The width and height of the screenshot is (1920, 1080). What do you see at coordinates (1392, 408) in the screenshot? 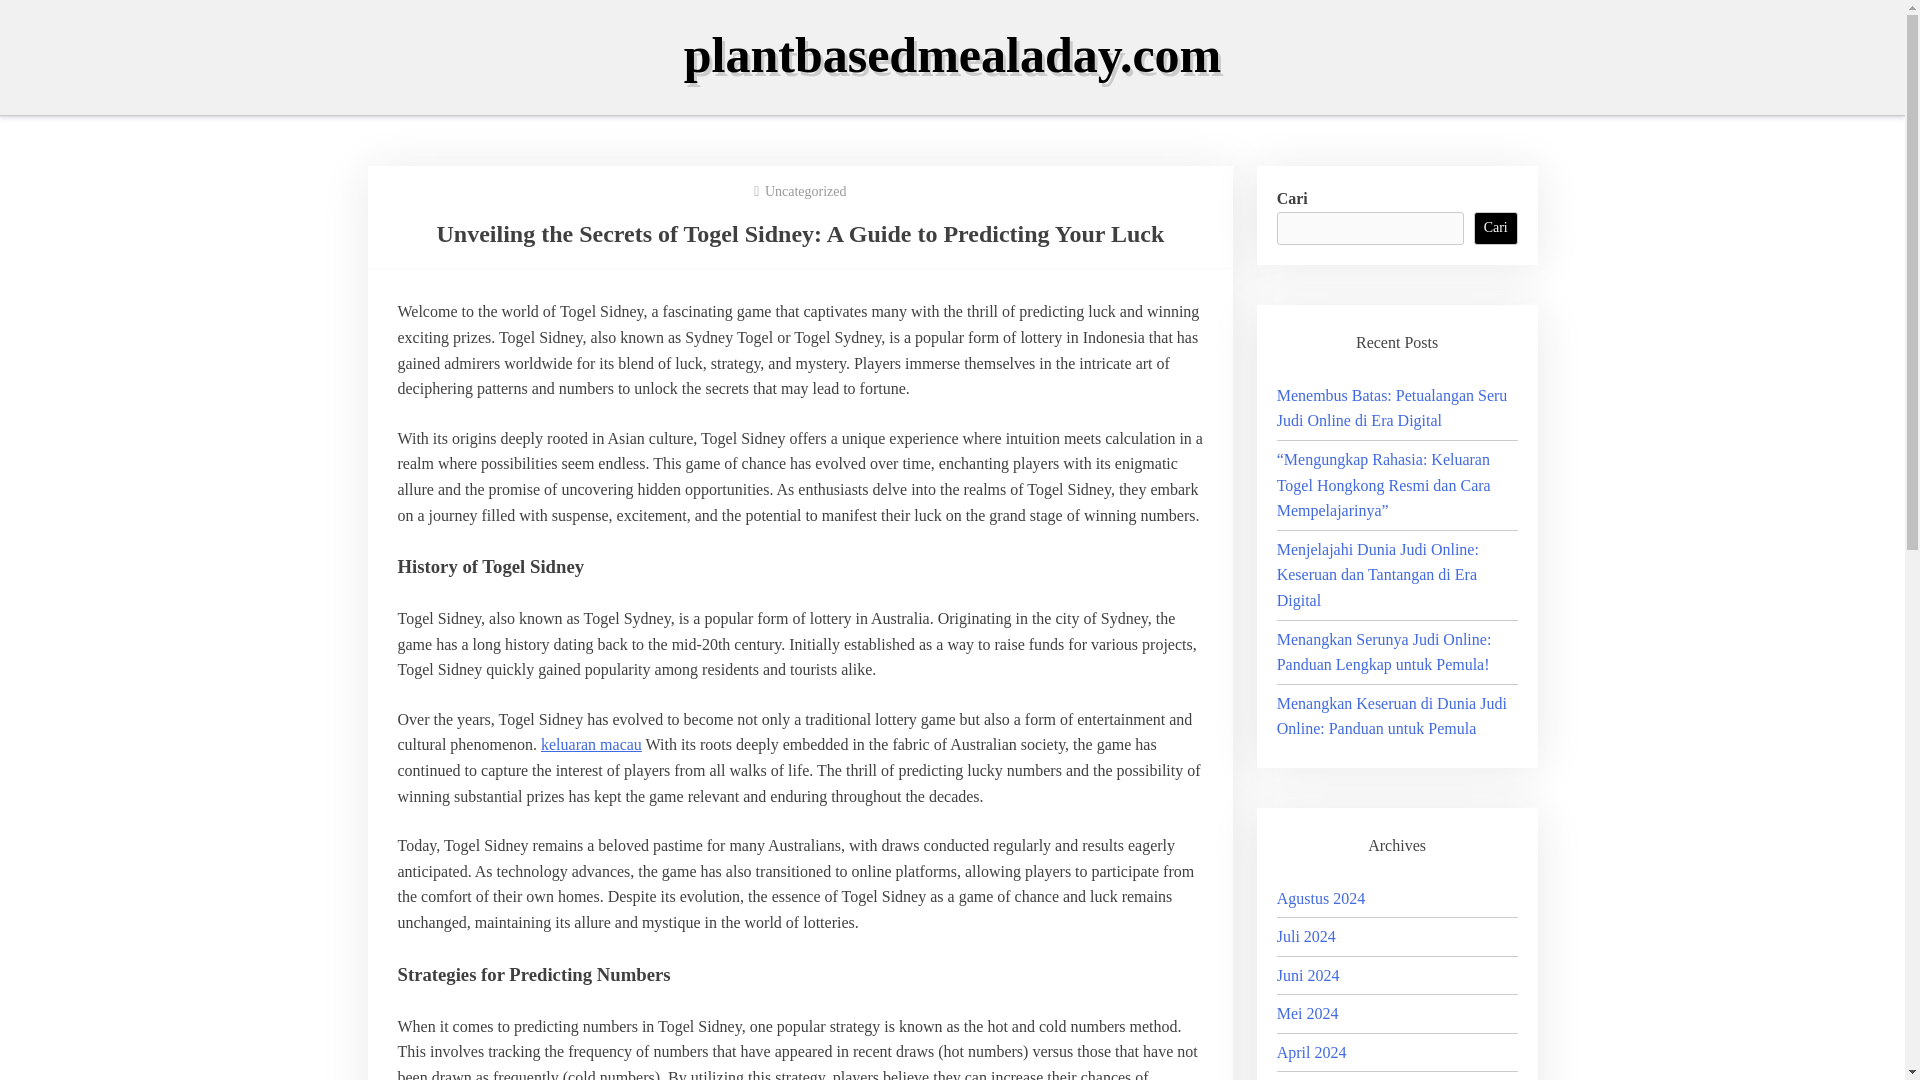
I see `Menembus Batas: Petualangan Seru Judi Online di Era Digital` at bounding box center [1392, 408].